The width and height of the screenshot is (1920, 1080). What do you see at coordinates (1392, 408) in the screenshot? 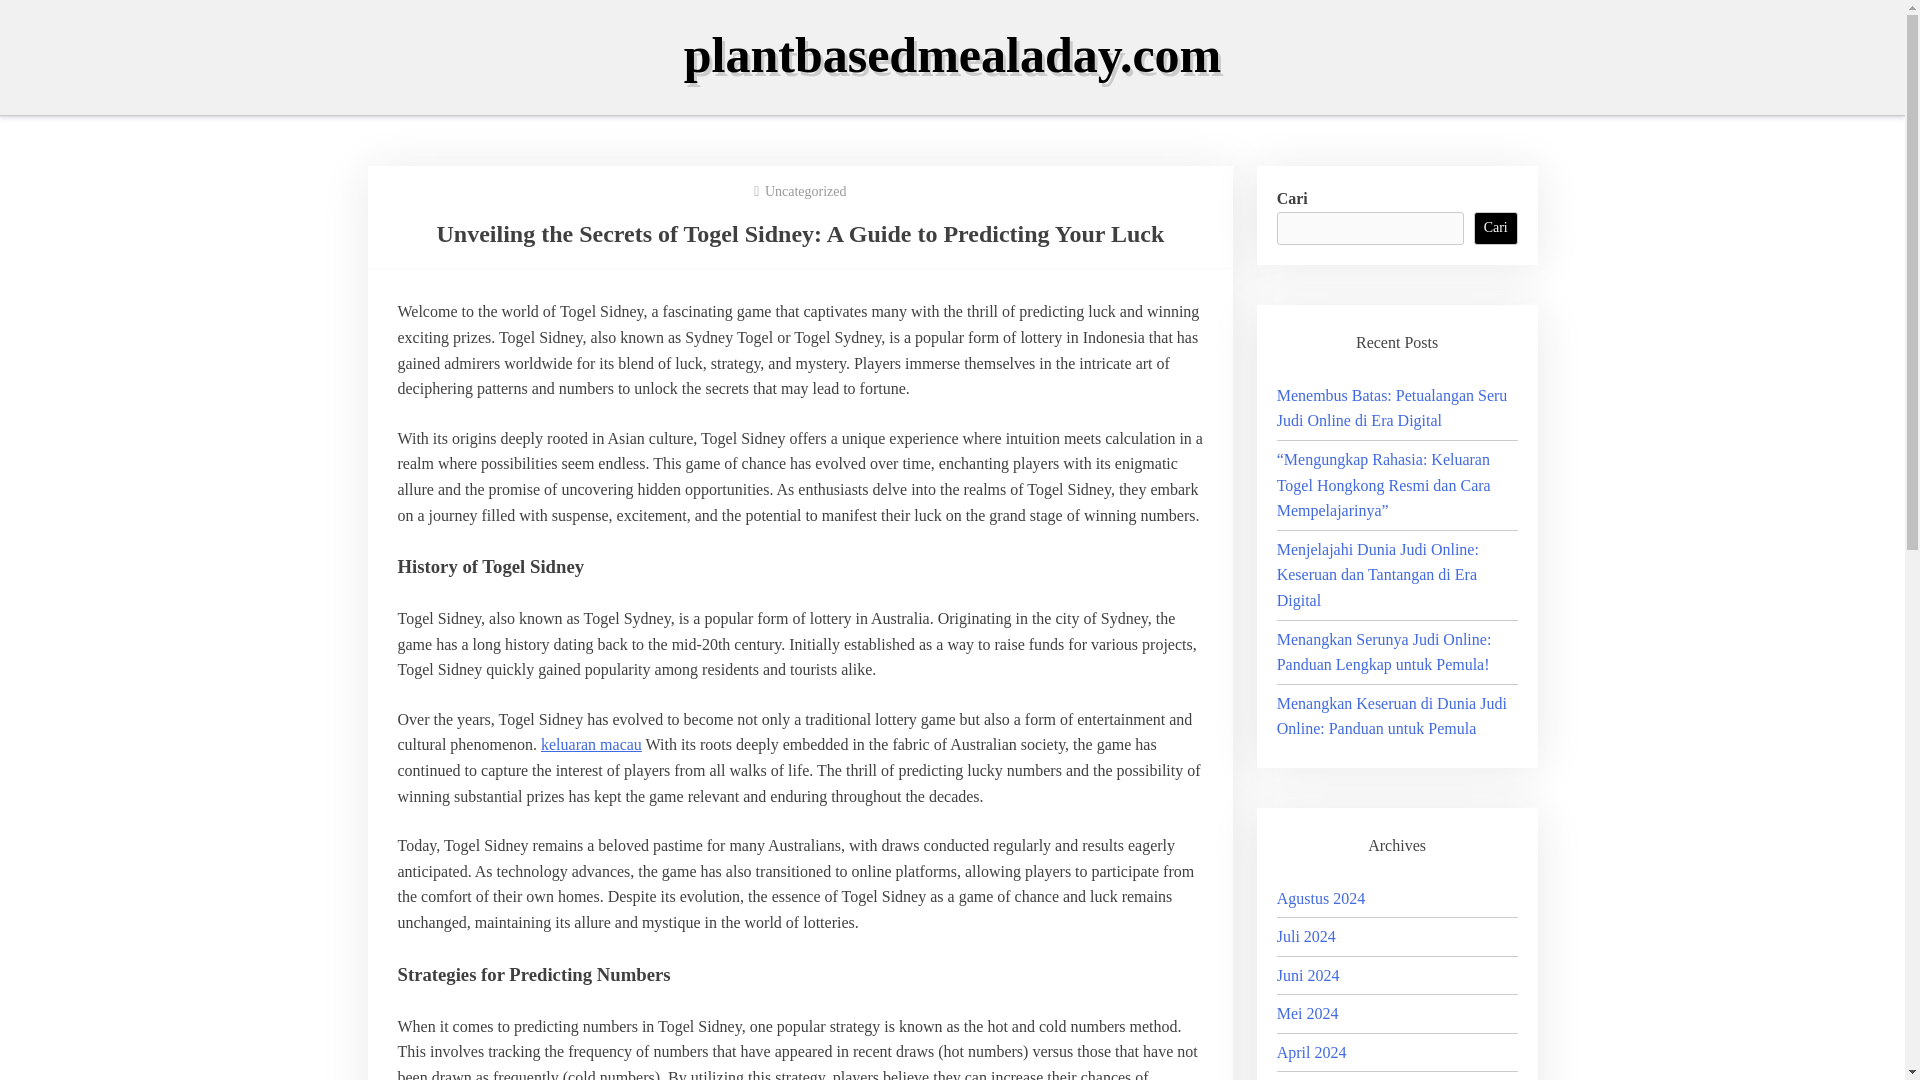
I see `Menembus Batas: Petualangan Seru Judi Online di Era Digital` at bounding box center [1392, 408].